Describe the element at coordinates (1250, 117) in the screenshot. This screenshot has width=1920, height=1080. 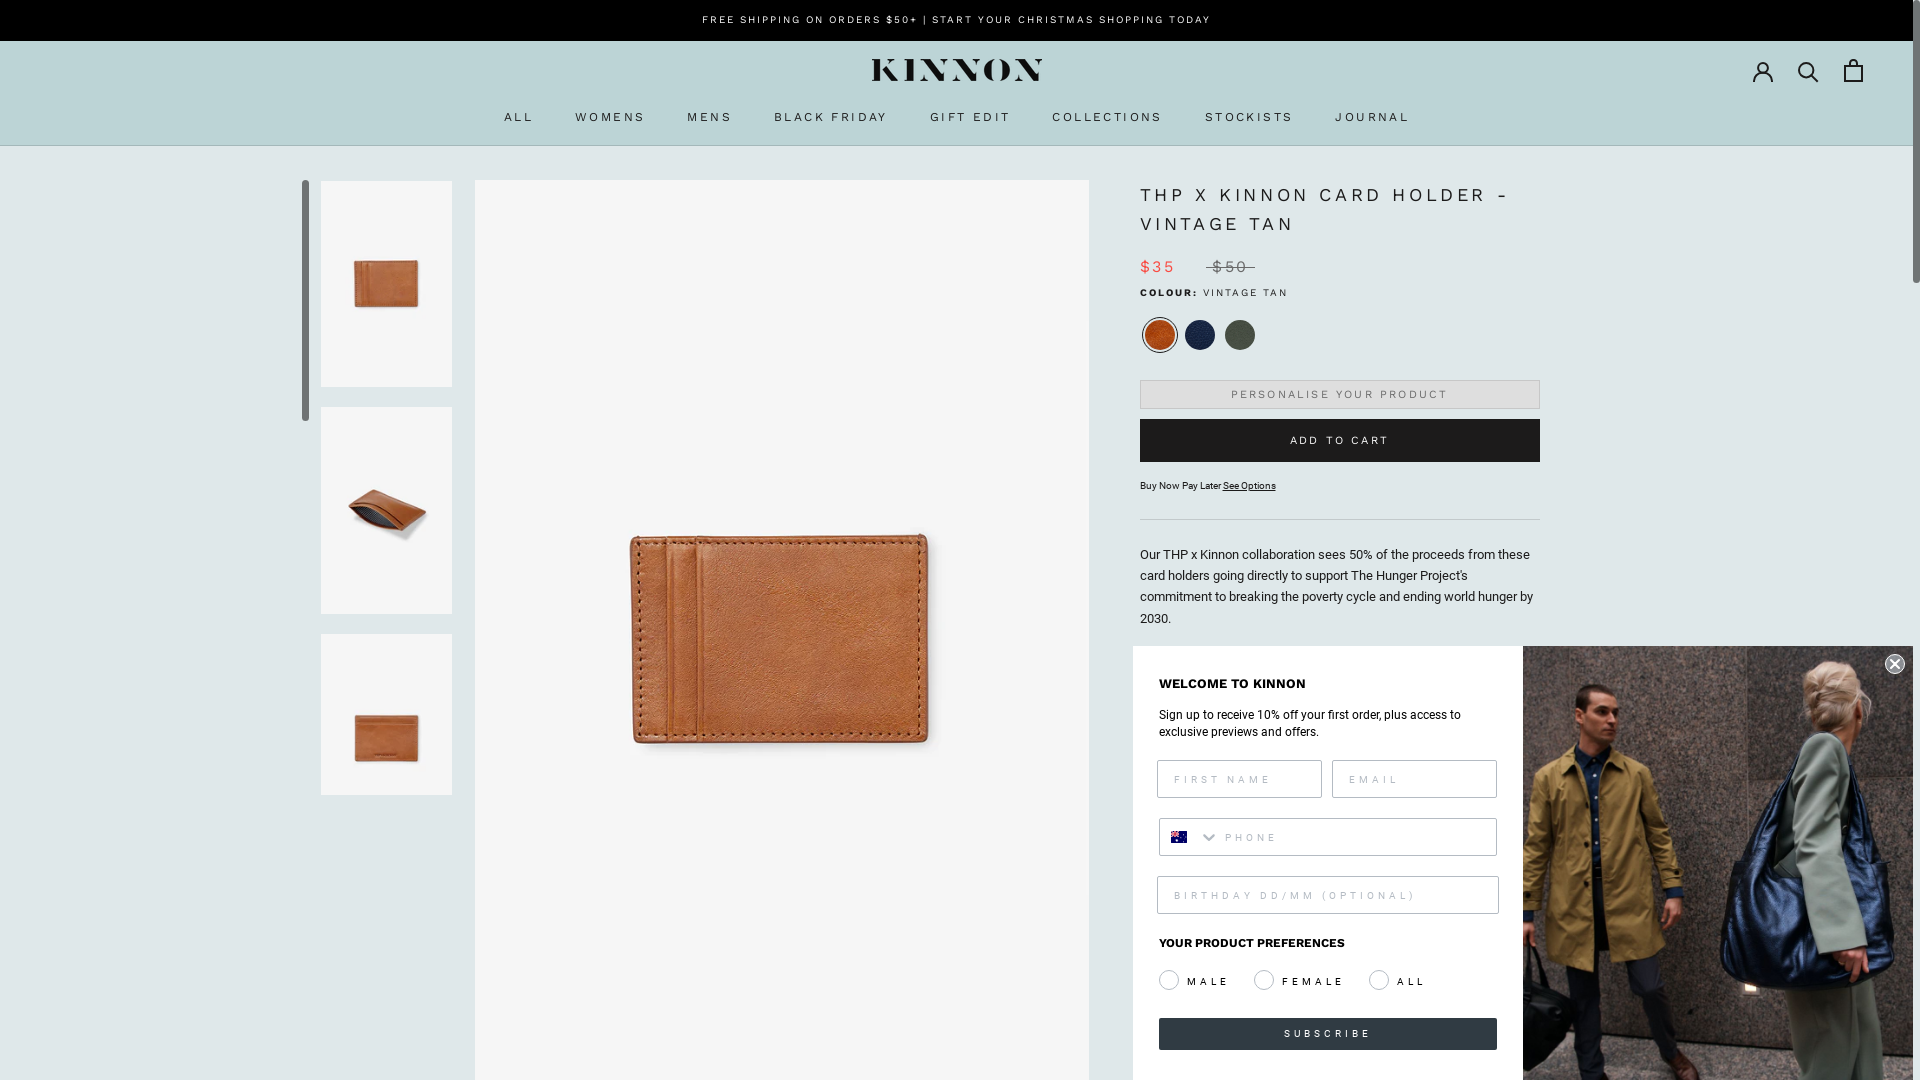
I see `STOCKISTS
STOCKISTS` at that location.